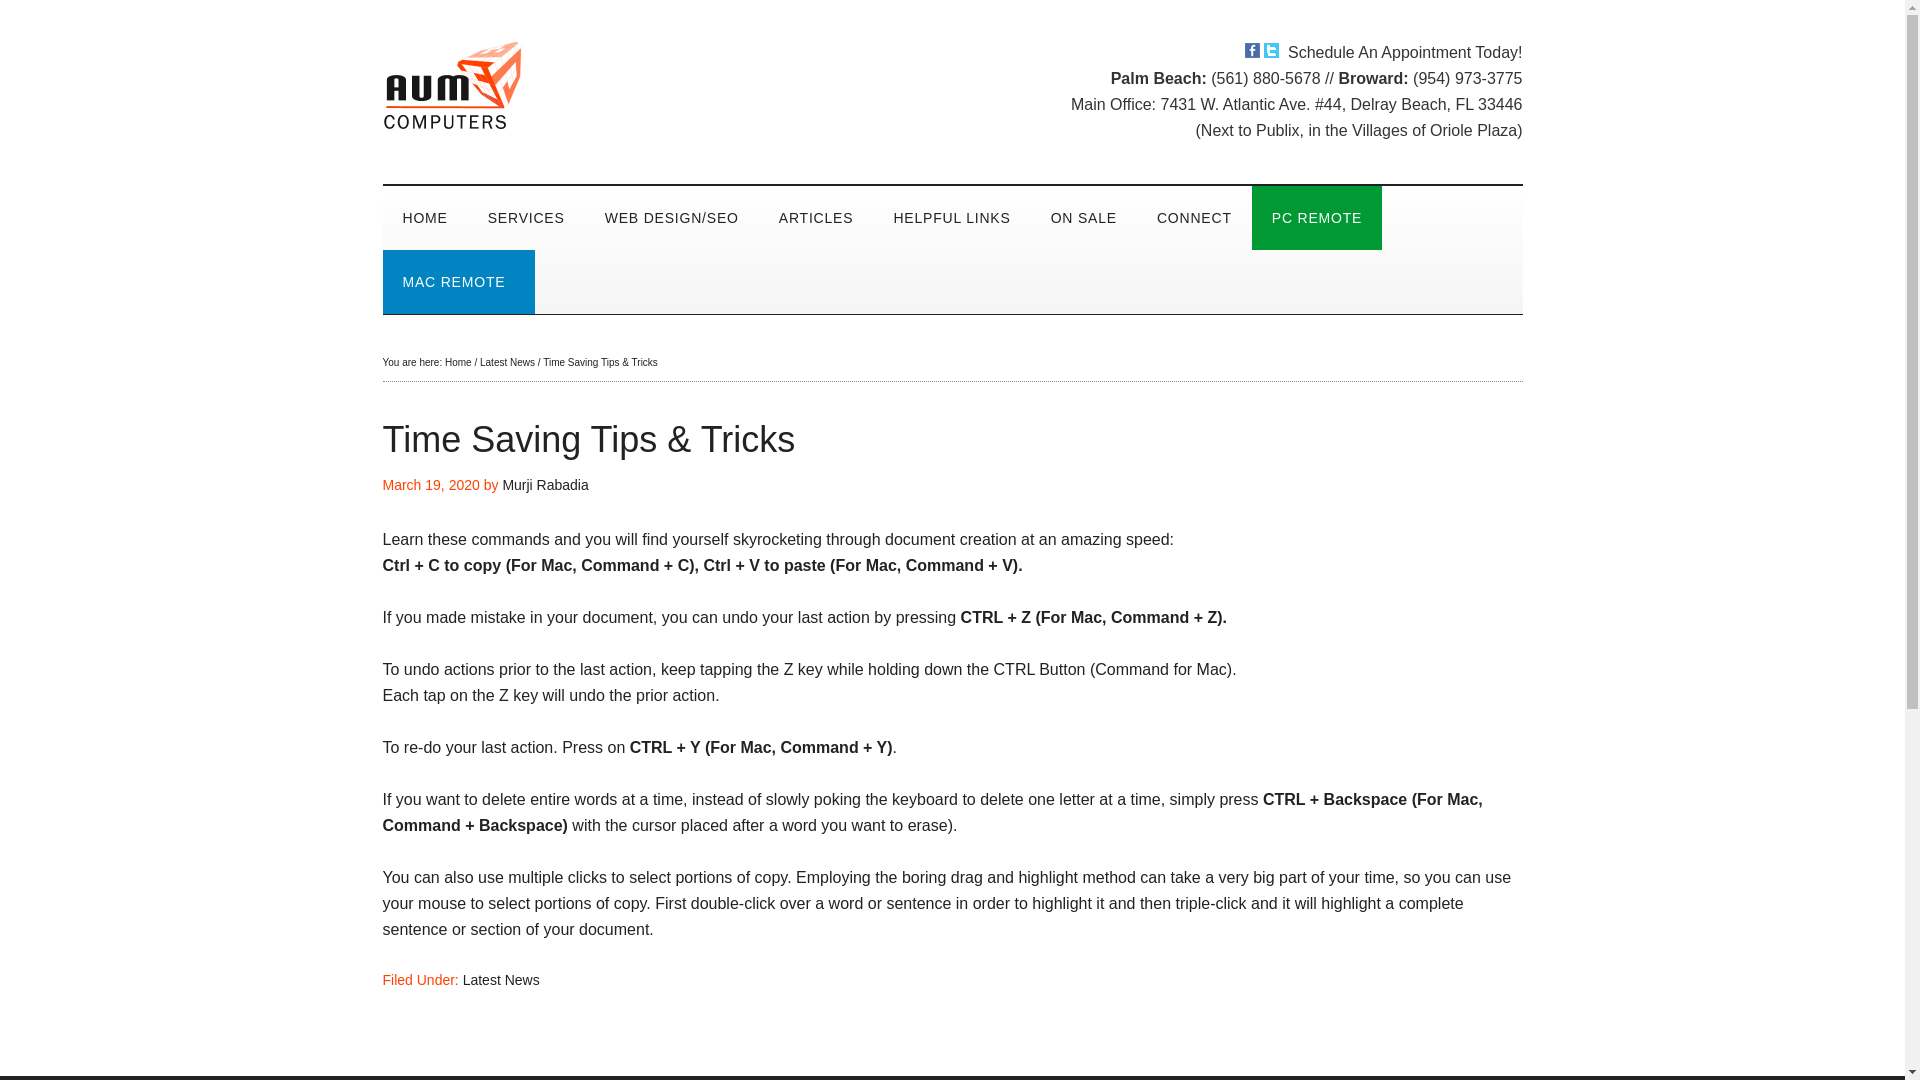 This screenshot has height=1080, width=1920. What do you see at coordinates (500, 980) in the screenshot?
I see `Latest News` at bounding box center [500, 980].